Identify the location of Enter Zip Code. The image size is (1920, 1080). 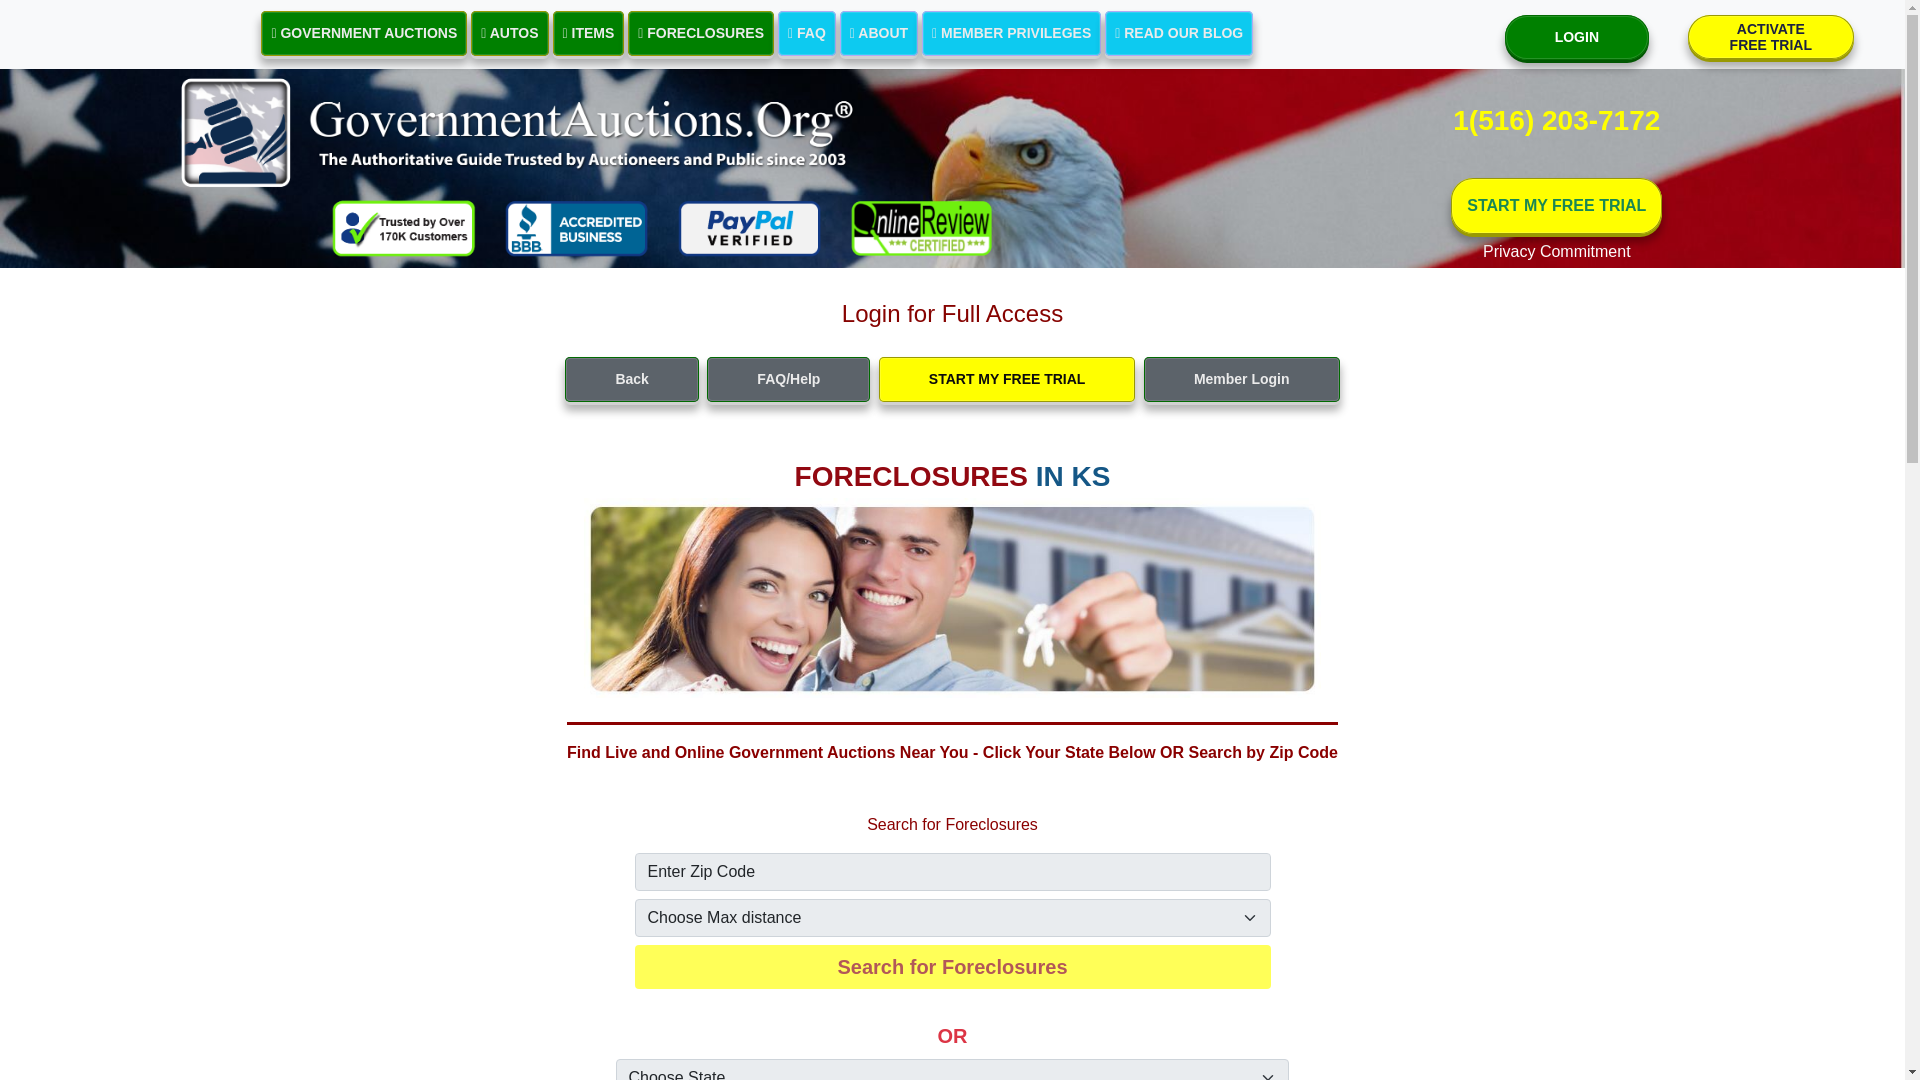
(951, 872).